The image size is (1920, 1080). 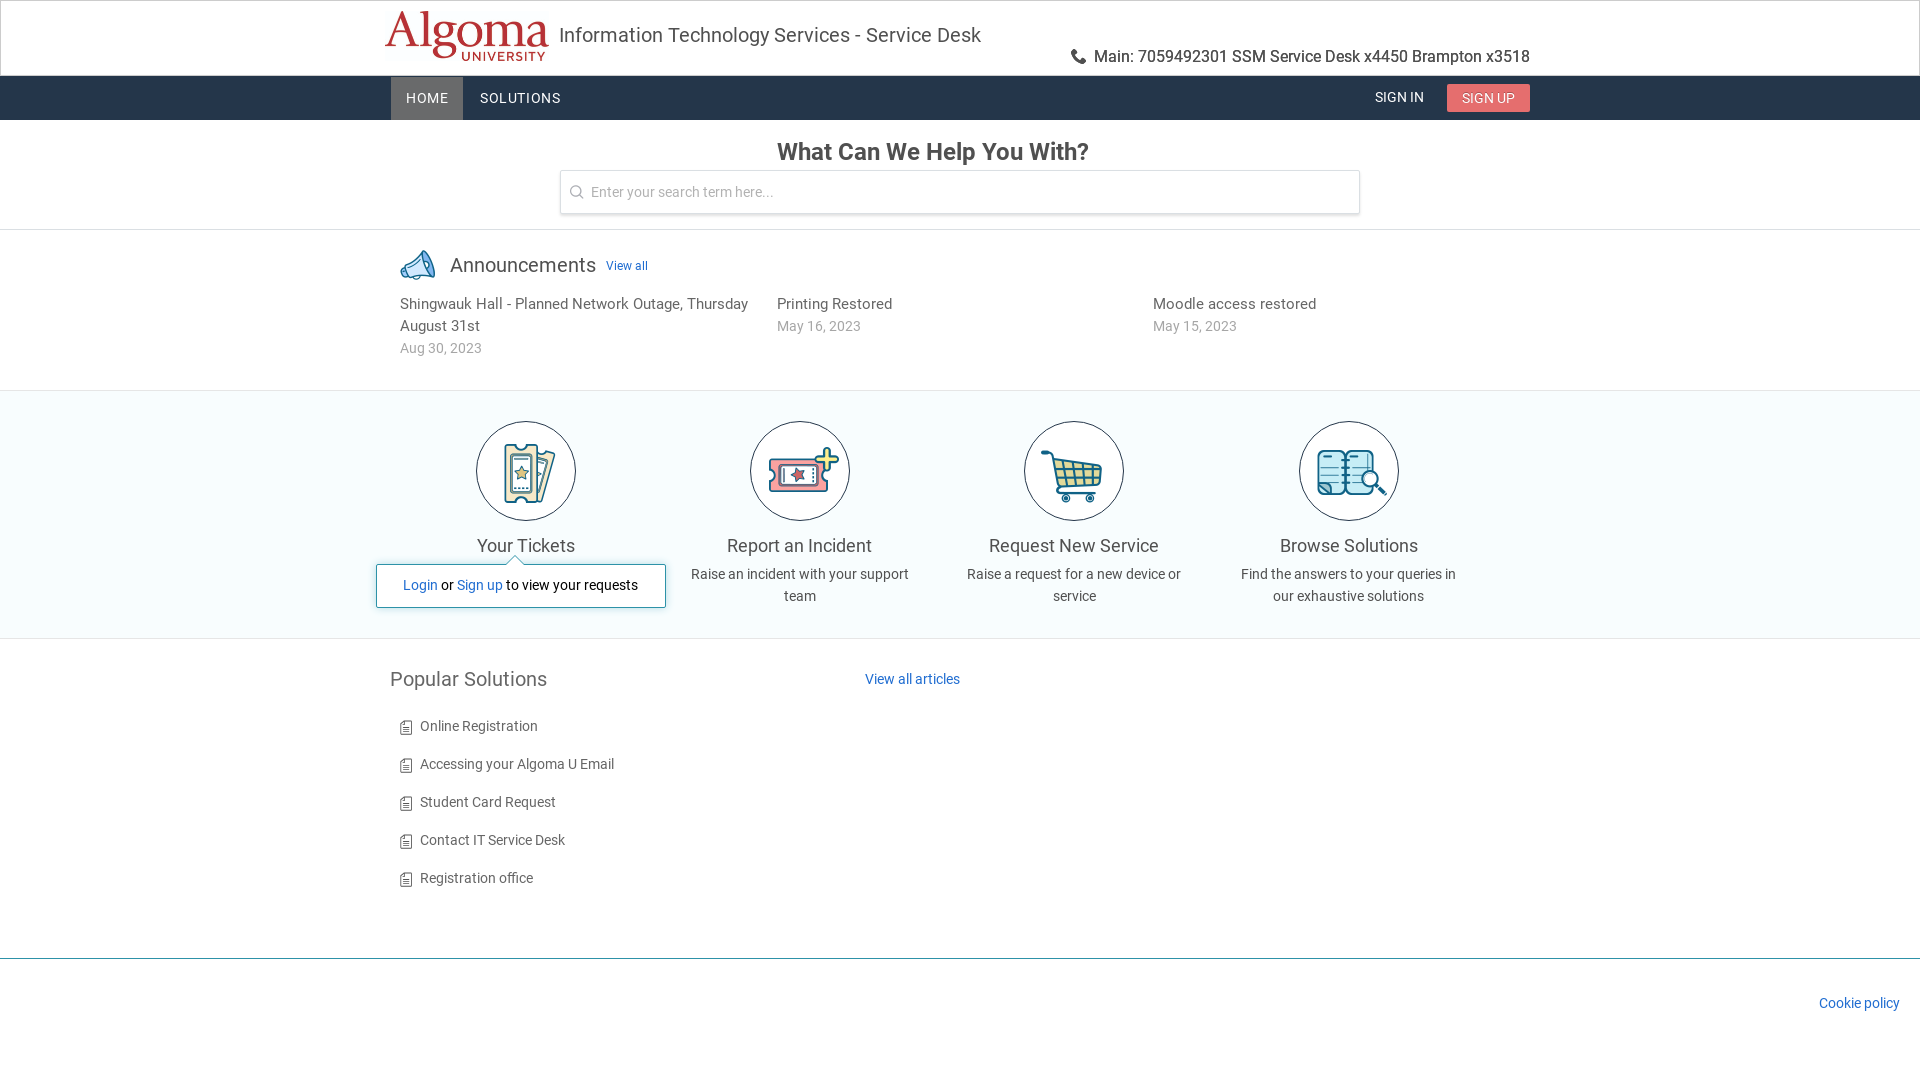 What do you see at coordinates (526, 526) in the screenshot?
I see `Your Tickets
All your tickets, responses & activities` at bounding box center [526, 526].